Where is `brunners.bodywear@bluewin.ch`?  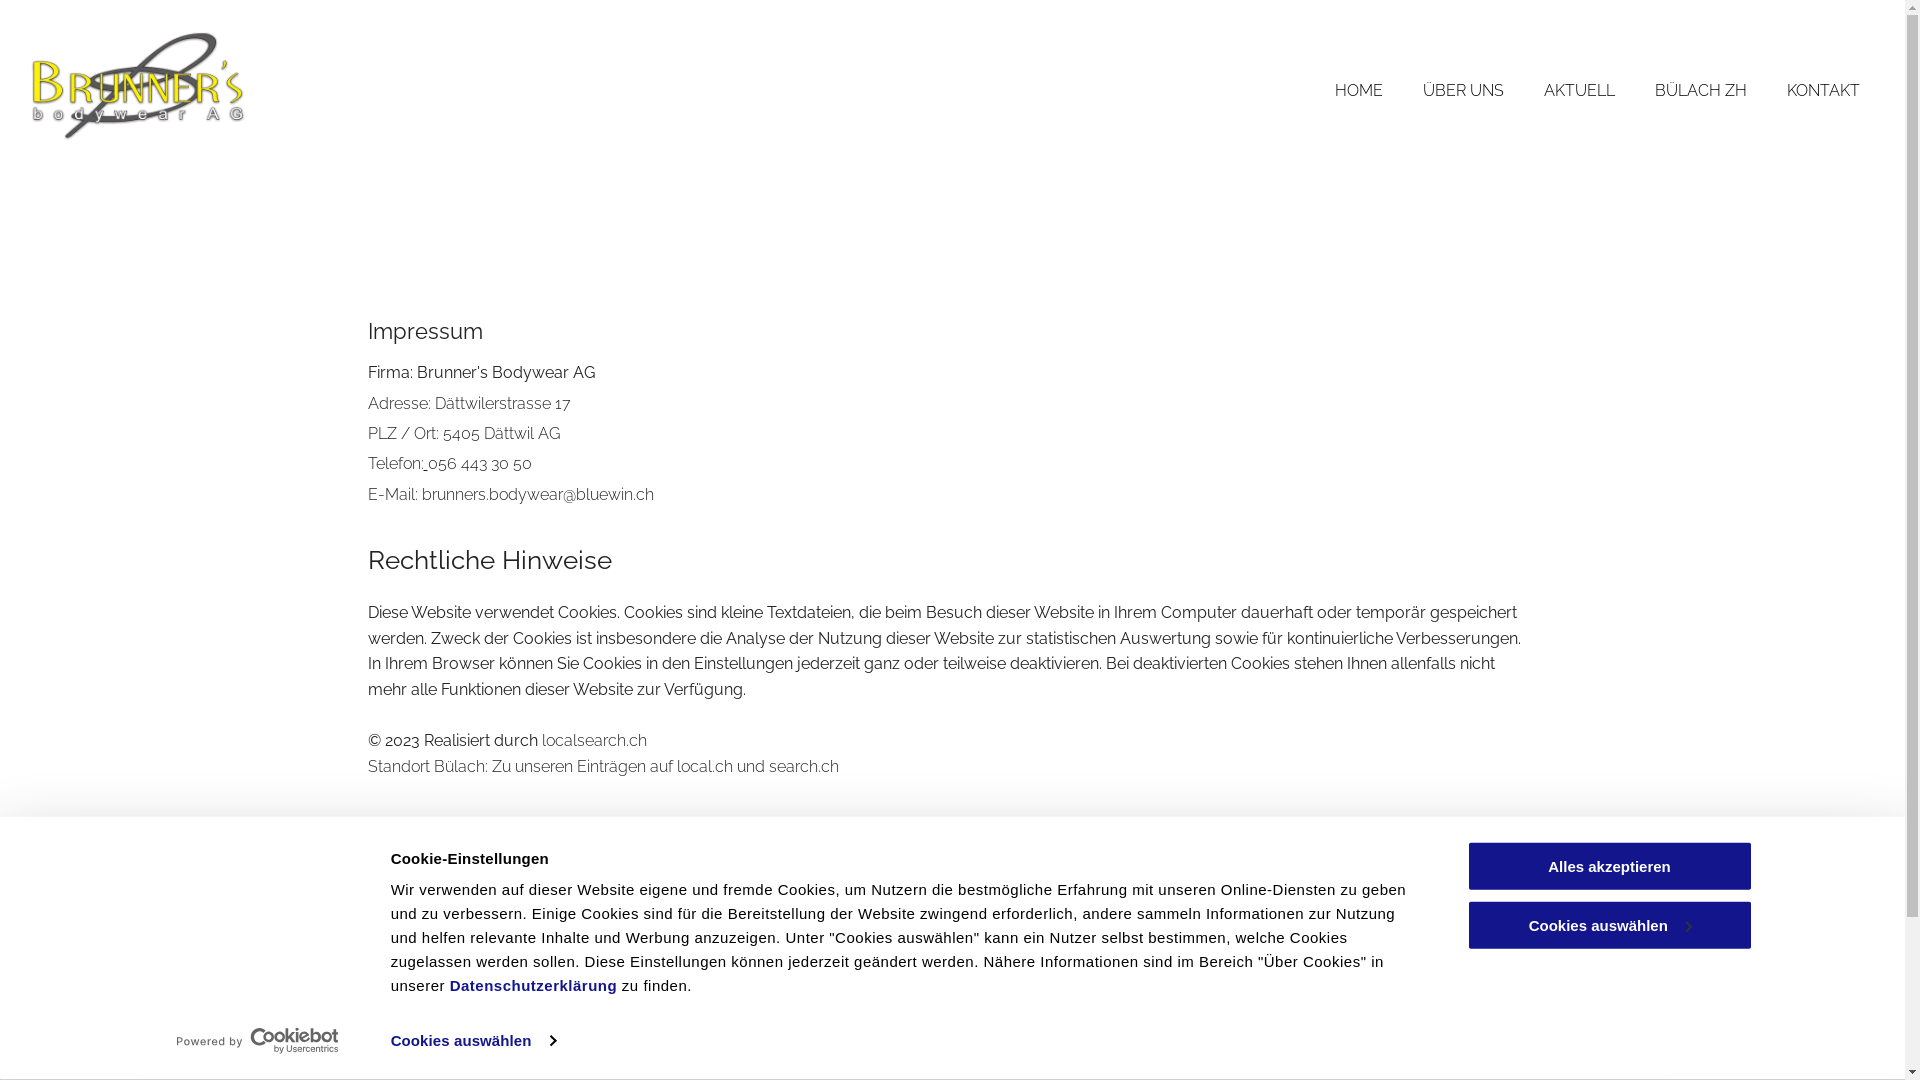
brunners.bodywear@bluewin.ch is located at coordinates (538, 494).